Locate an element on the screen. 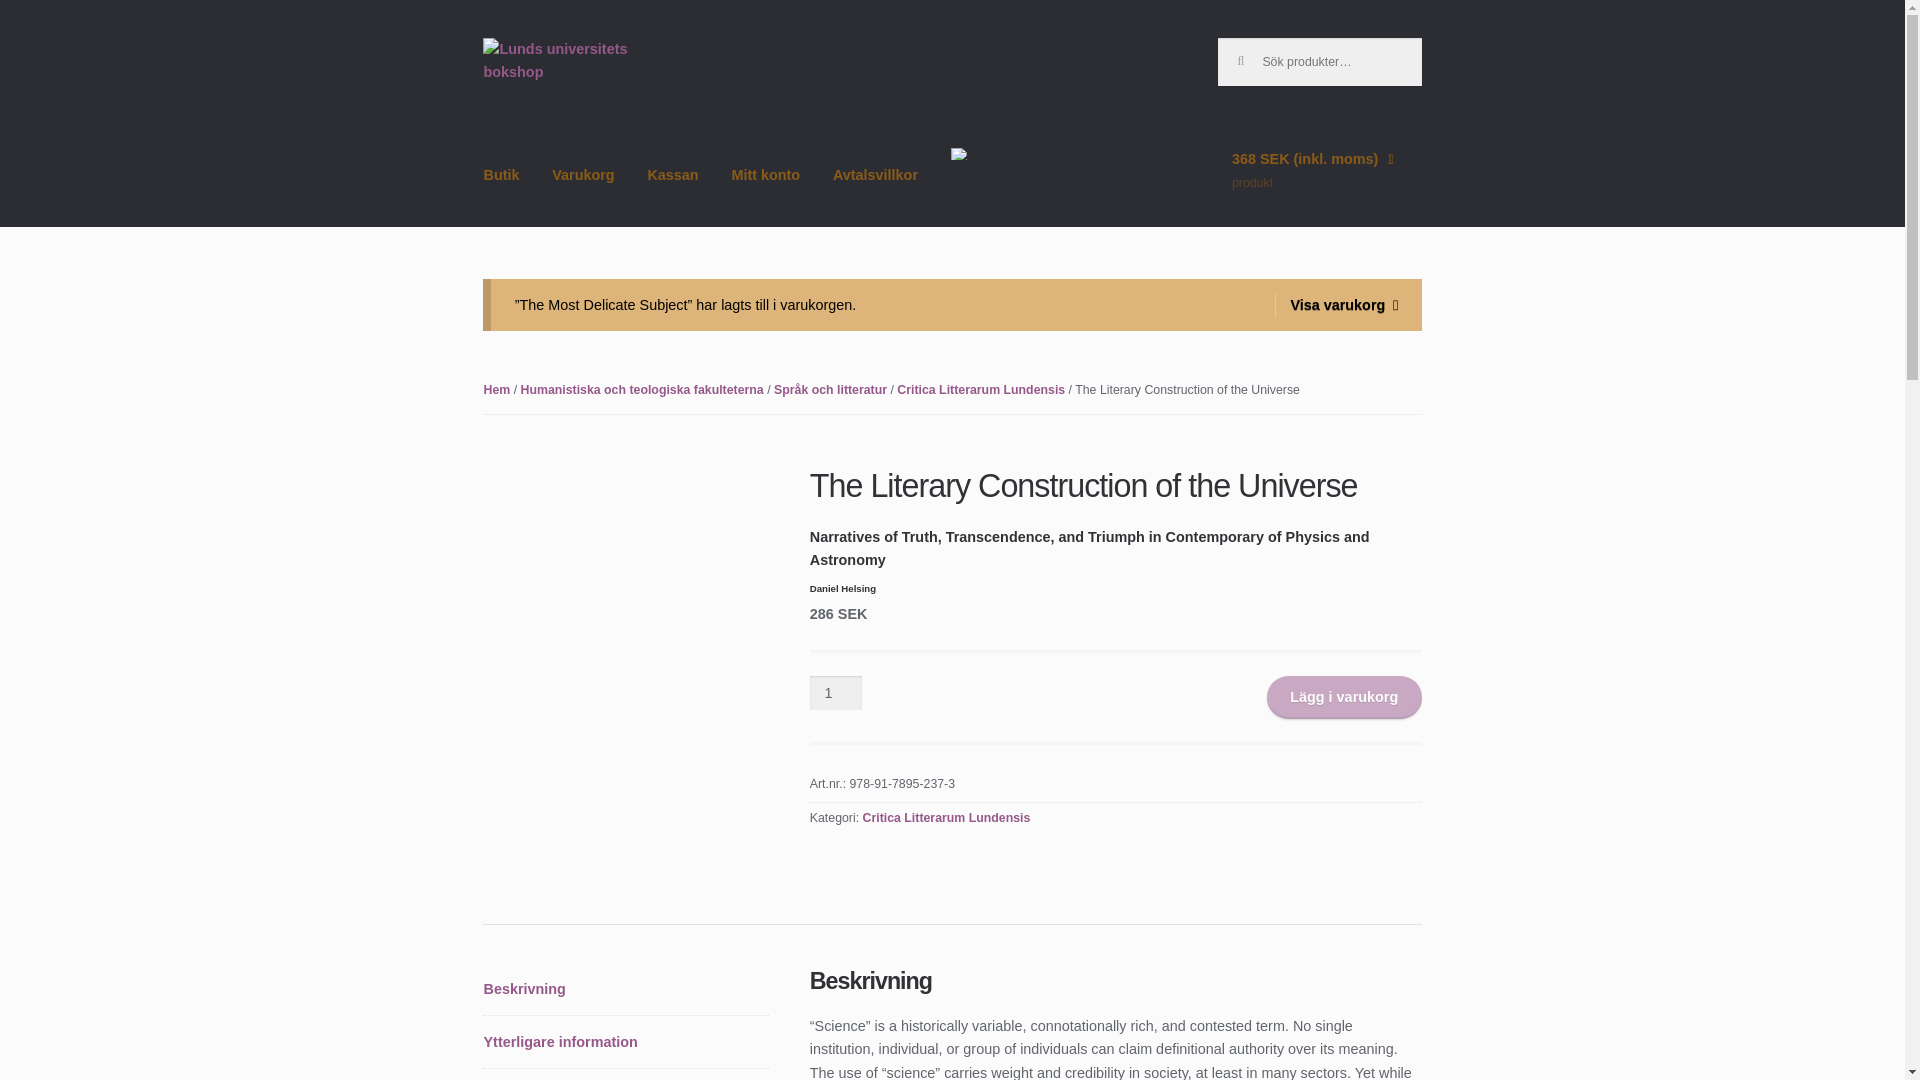 The width and height of the screenshot is (1920, 1080). Critica Litterarum Lundensis is located at coordinates (980, 390).